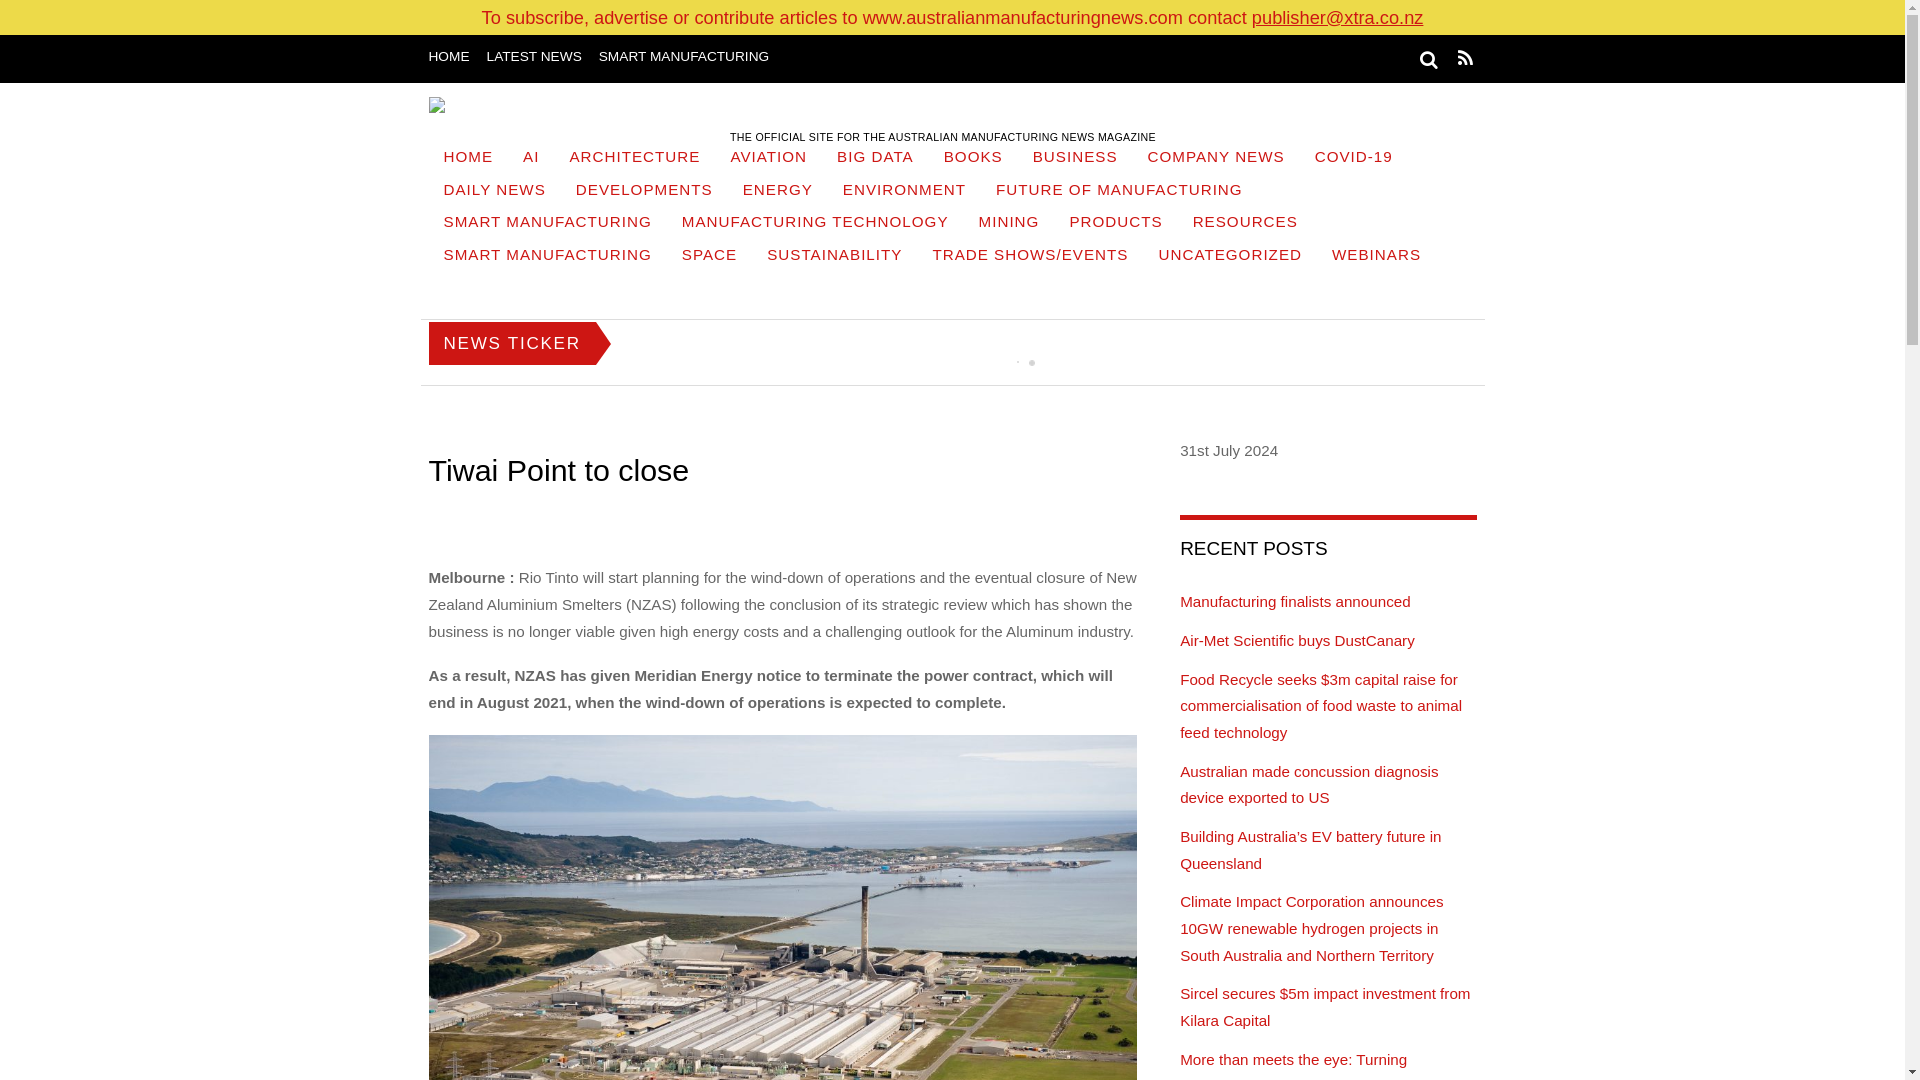 Image resolution: width=1920 pixels, height=1080 pixels. Describe the element at coordinates (684, 56) in the screenshot. I see `SMART MANUFACTURING` at that location.